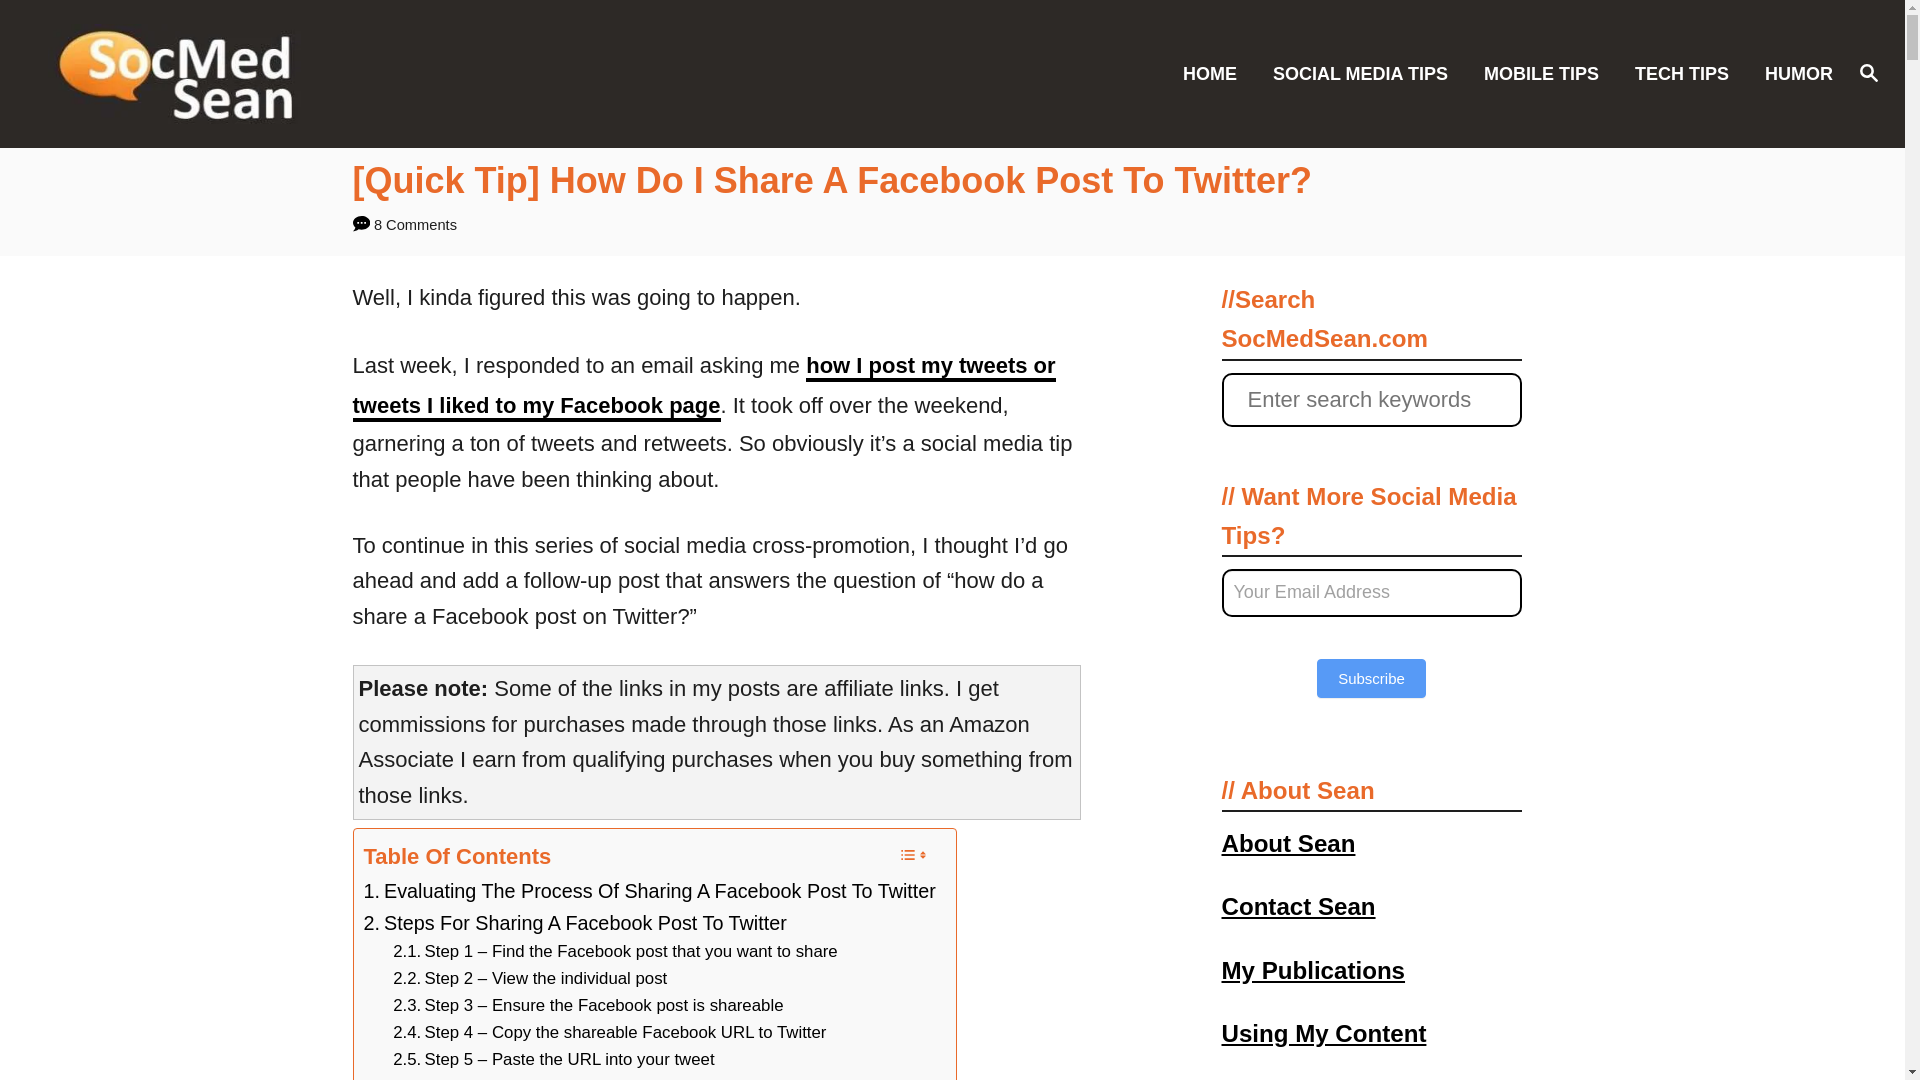  Describe the element at coordinates (576, 924) in the screenshot. I see `Steps For Sharing A Facebook Post To Twitter` at that location.